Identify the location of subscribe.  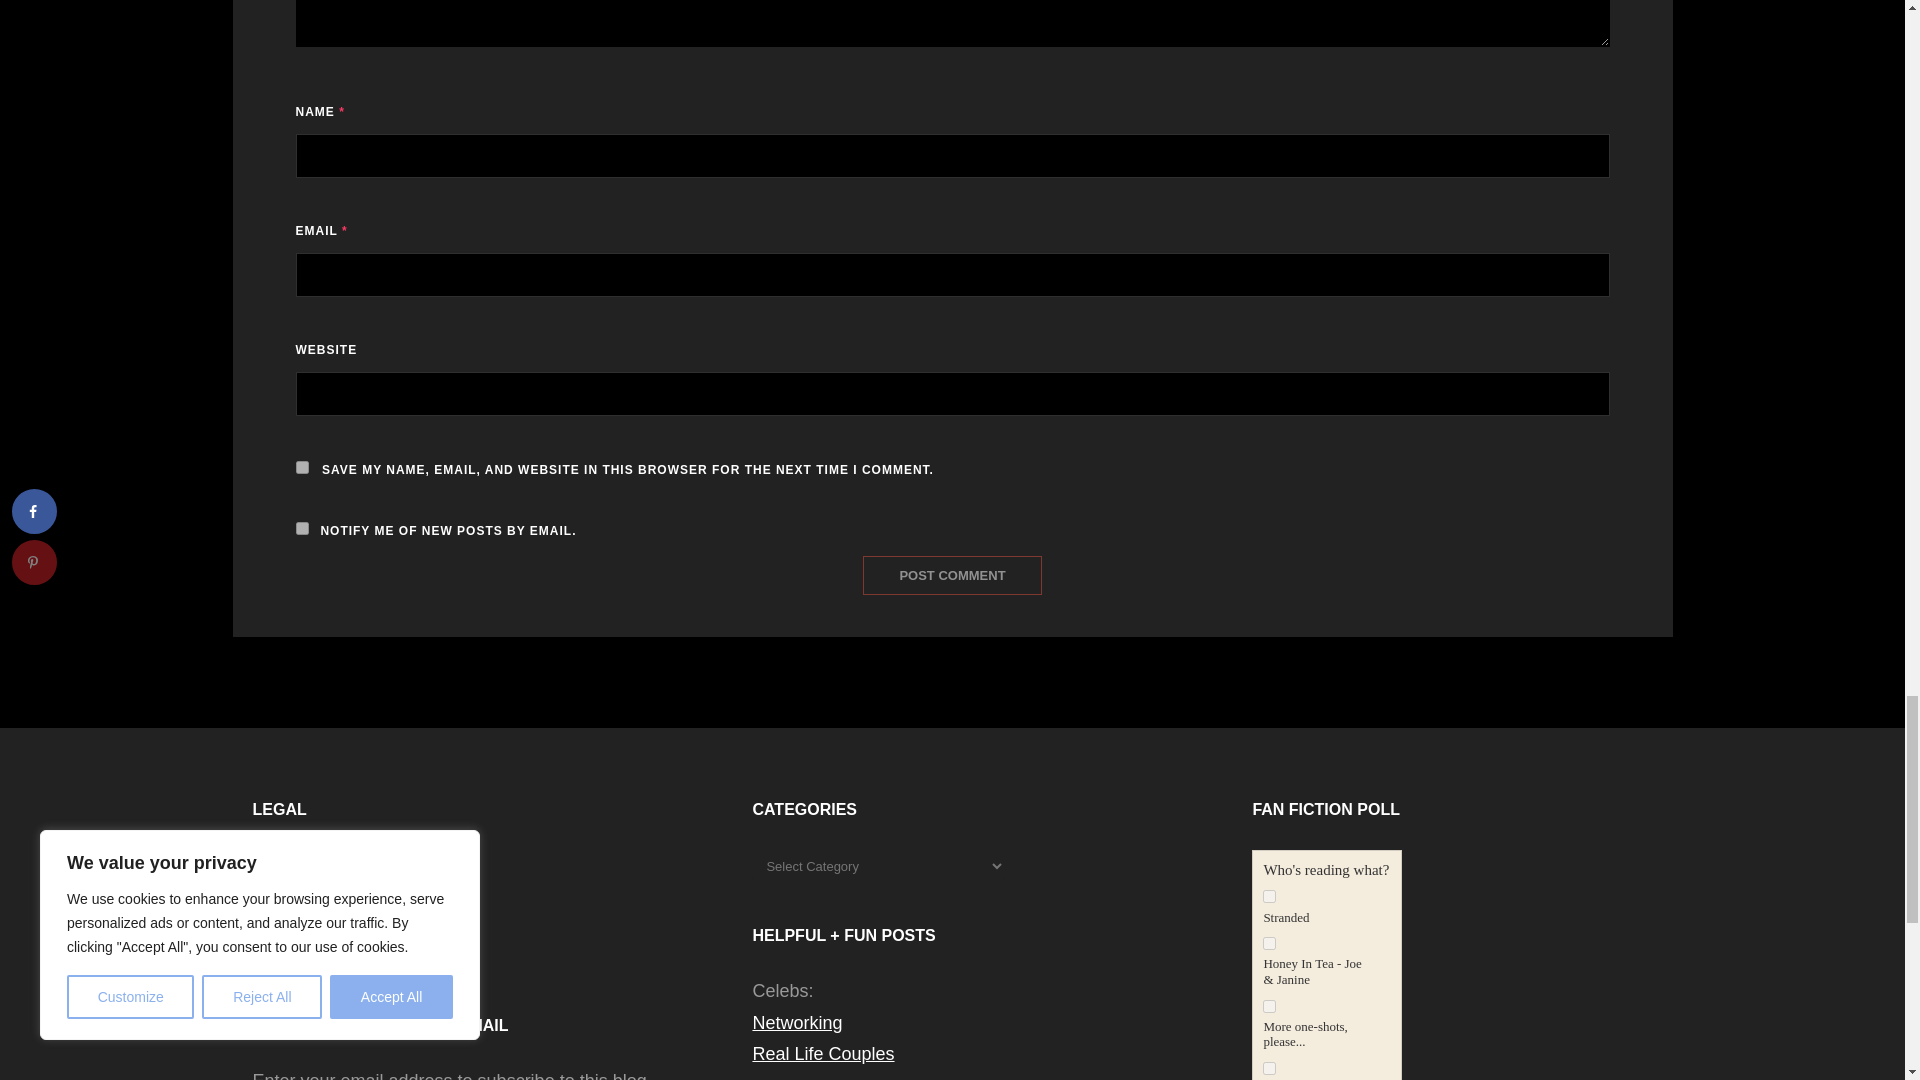
(302, 528).